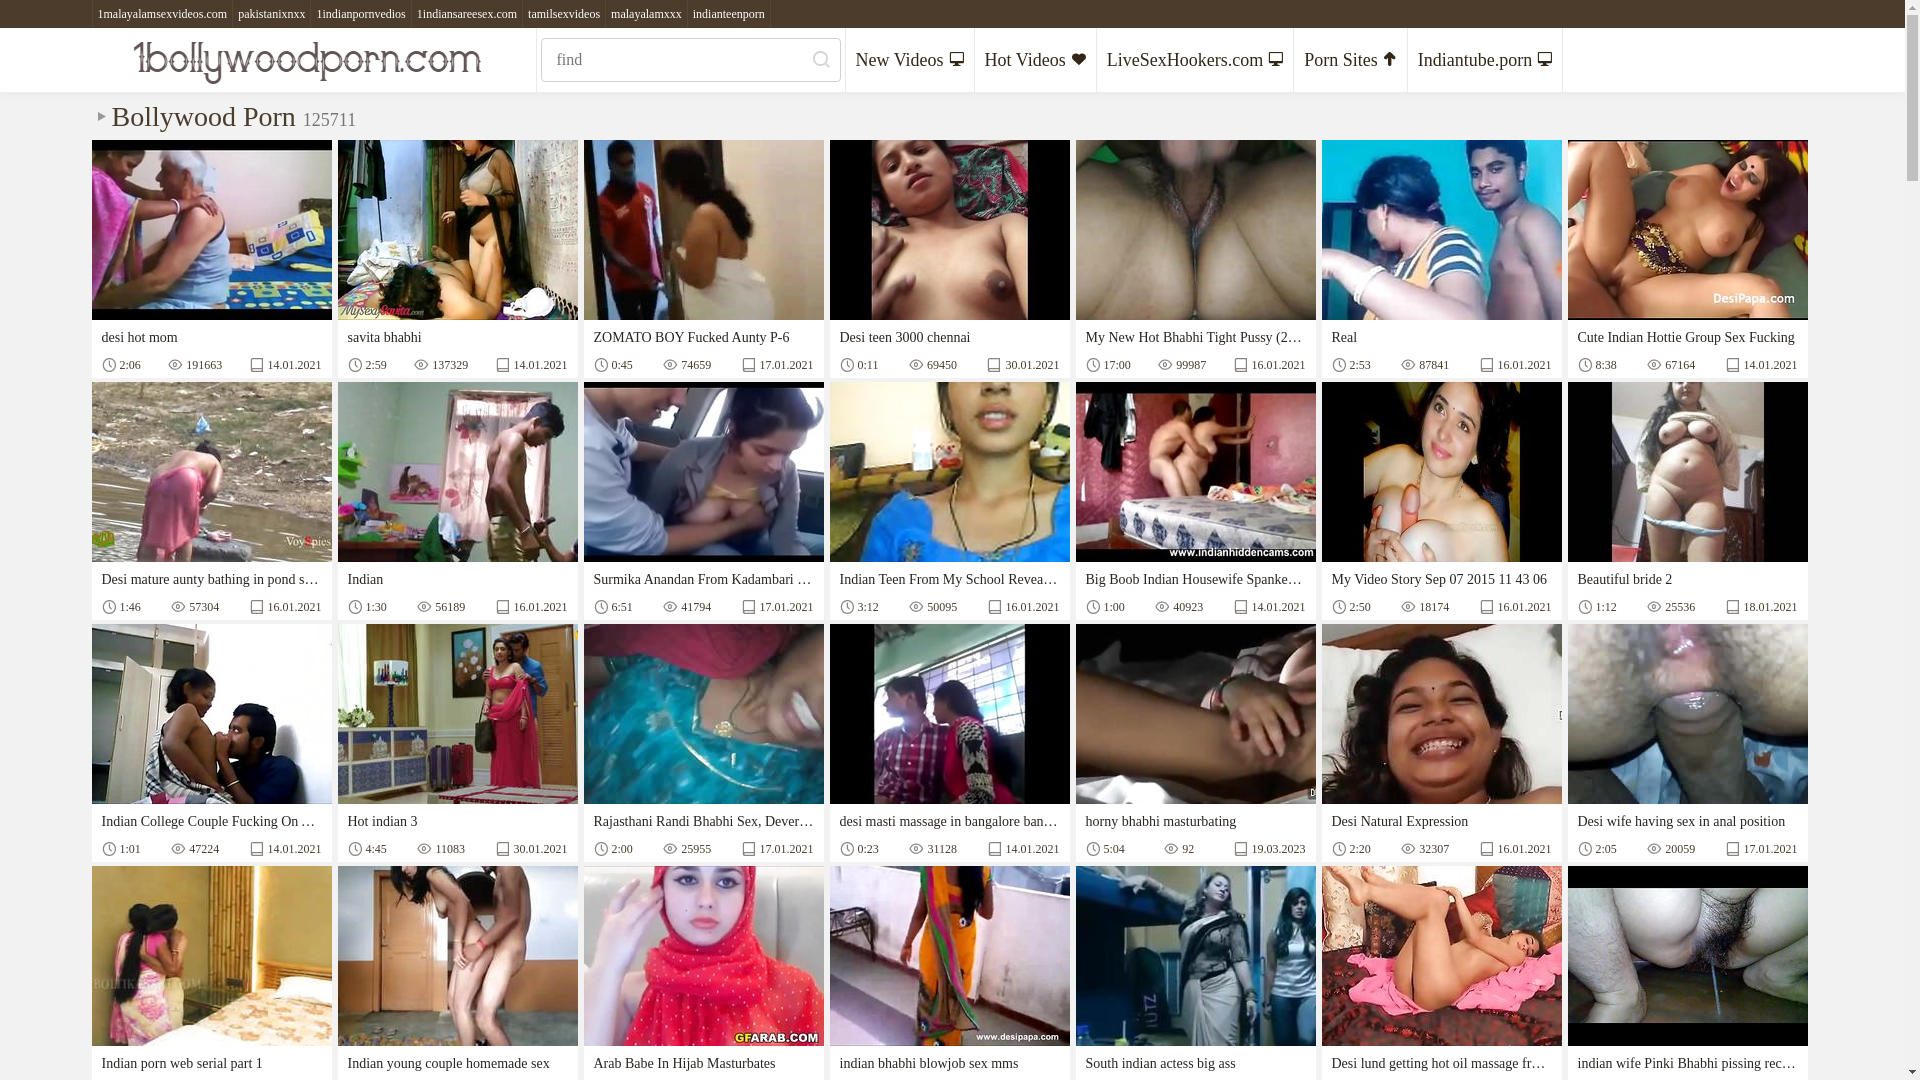 The image size is (1920, 1080). What do you see at coordinates (361, 14) in the screenshot?
I see `1indianpornvedios` at bounding box center [361, 14].